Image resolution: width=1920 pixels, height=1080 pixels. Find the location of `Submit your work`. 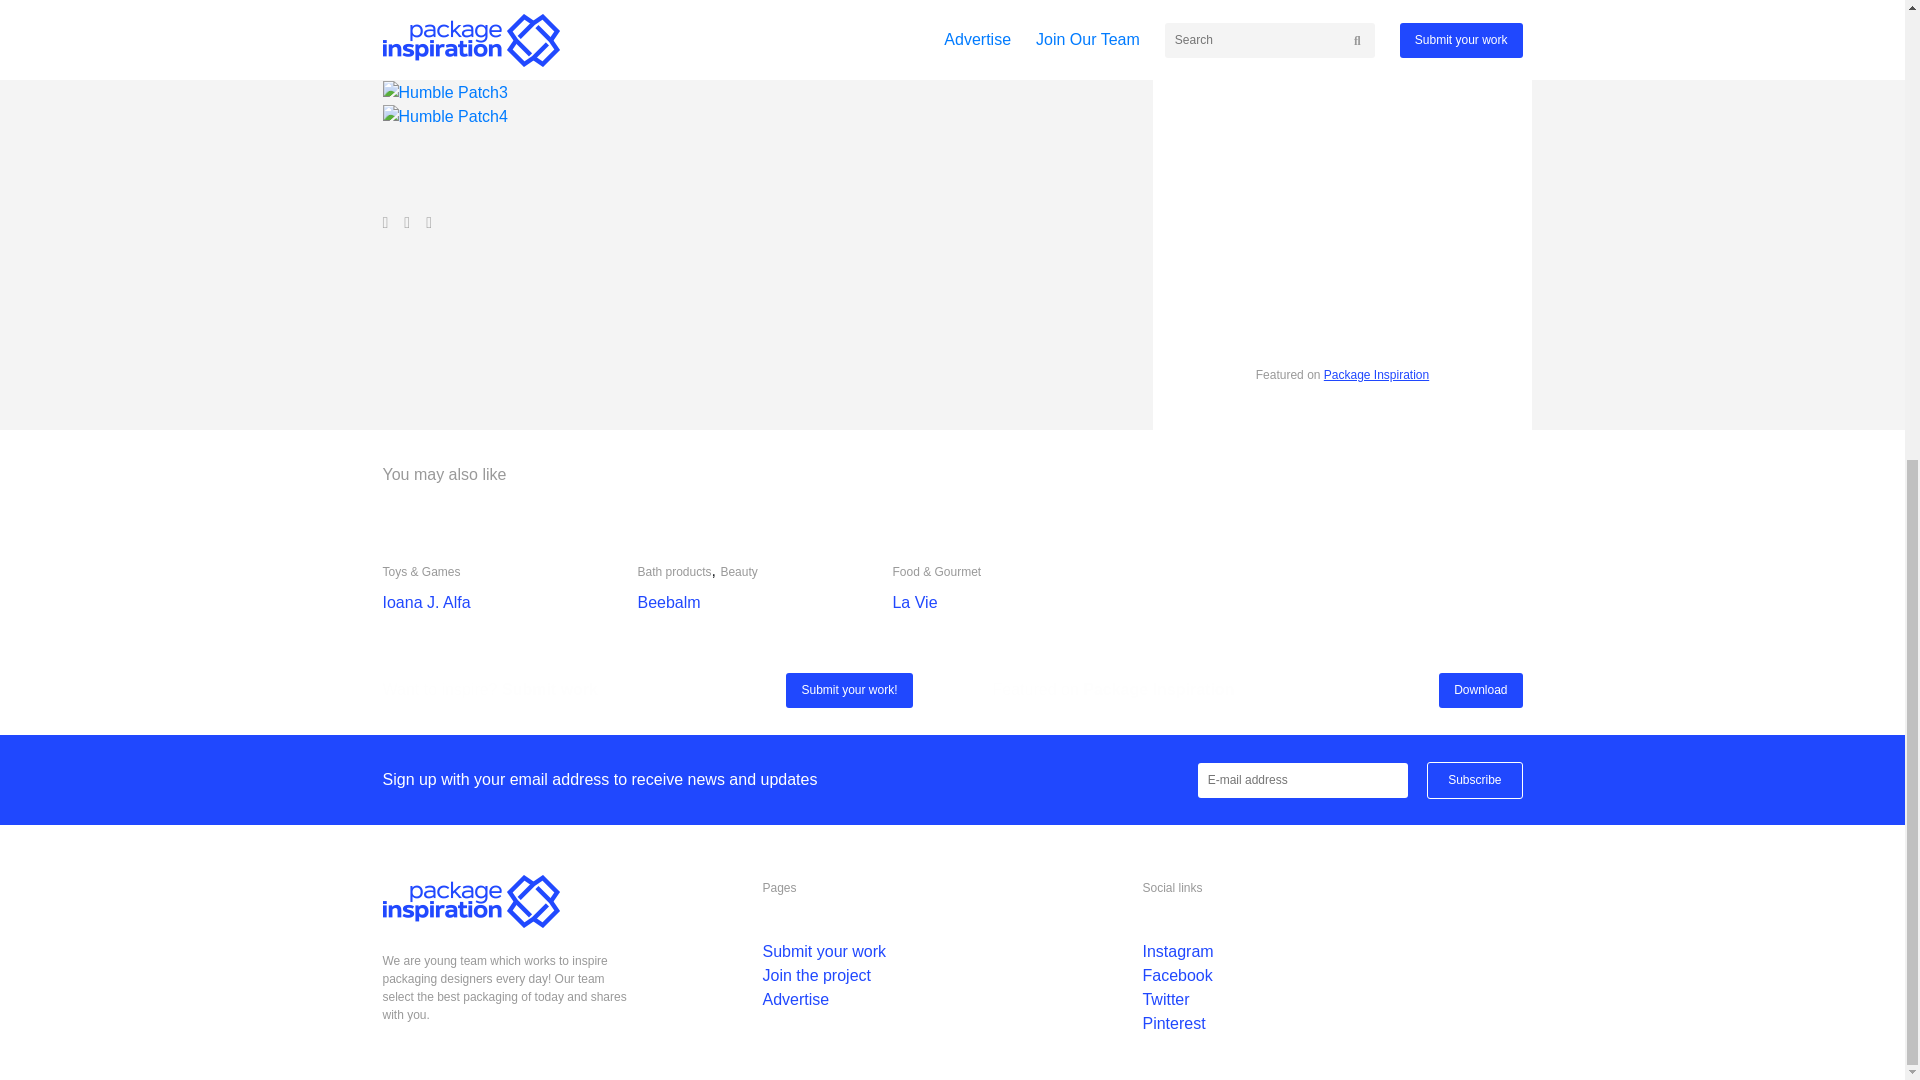

Submit your work is located at coordinates (824, 951).